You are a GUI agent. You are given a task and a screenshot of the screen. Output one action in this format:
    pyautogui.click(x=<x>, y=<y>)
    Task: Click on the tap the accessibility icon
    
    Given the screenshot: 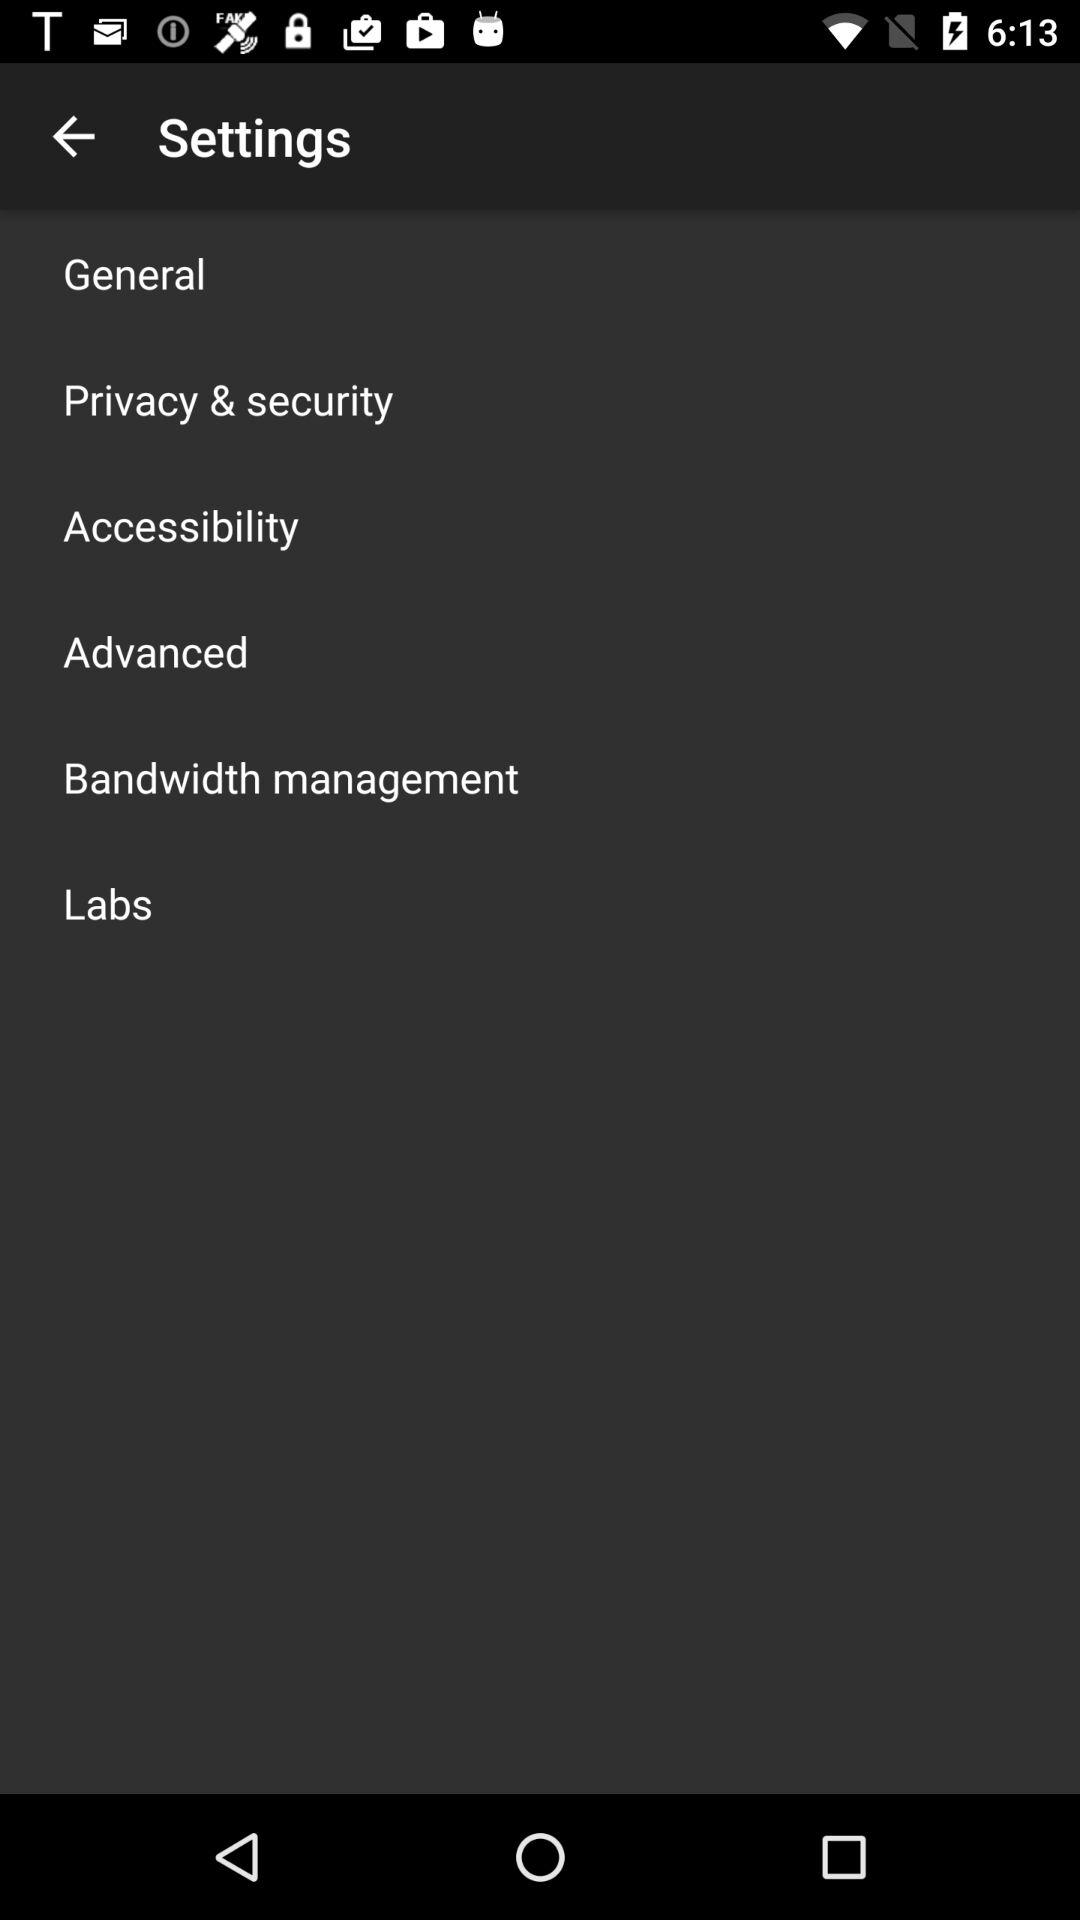 What is the action you would take?
    pyautogui.click(x=181, y=524)
    